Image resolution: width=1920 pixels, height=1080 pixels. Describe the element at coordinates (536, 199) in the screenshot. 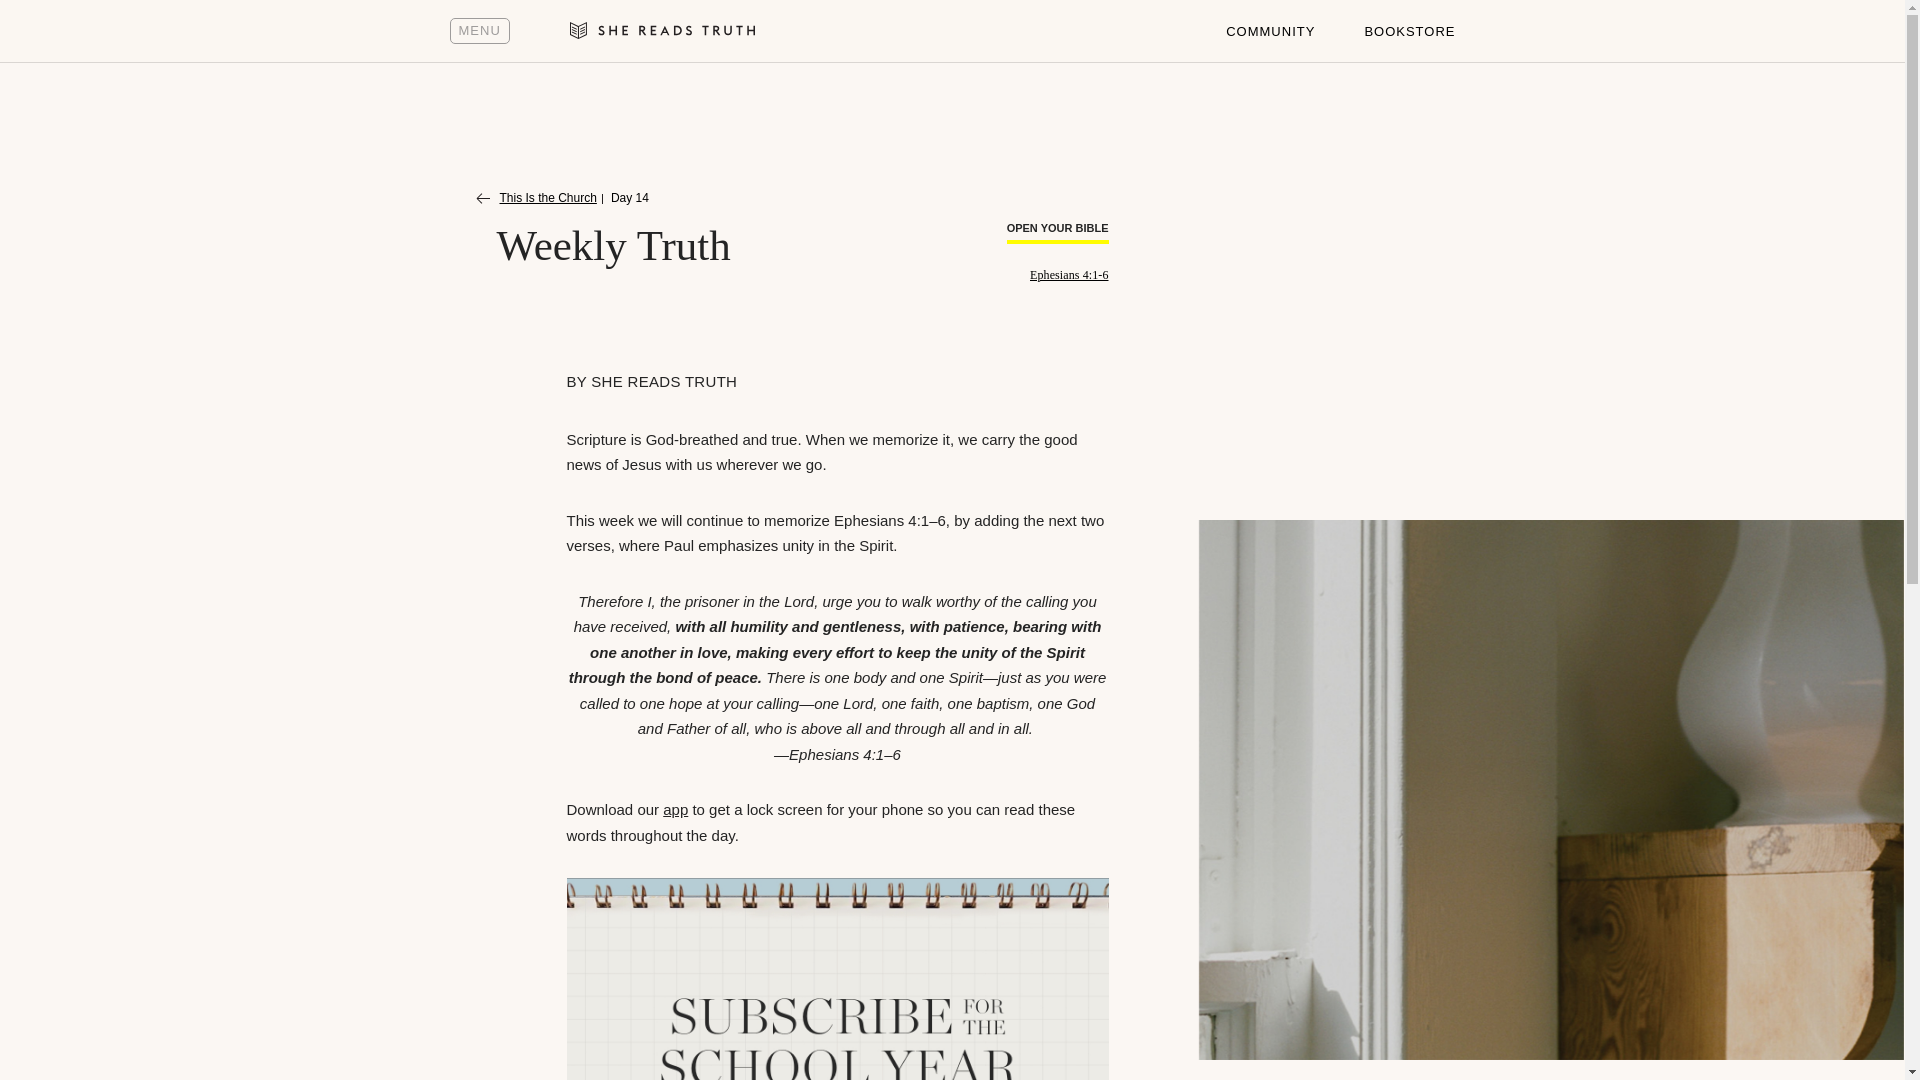

I see `This Is the Church` at that location.